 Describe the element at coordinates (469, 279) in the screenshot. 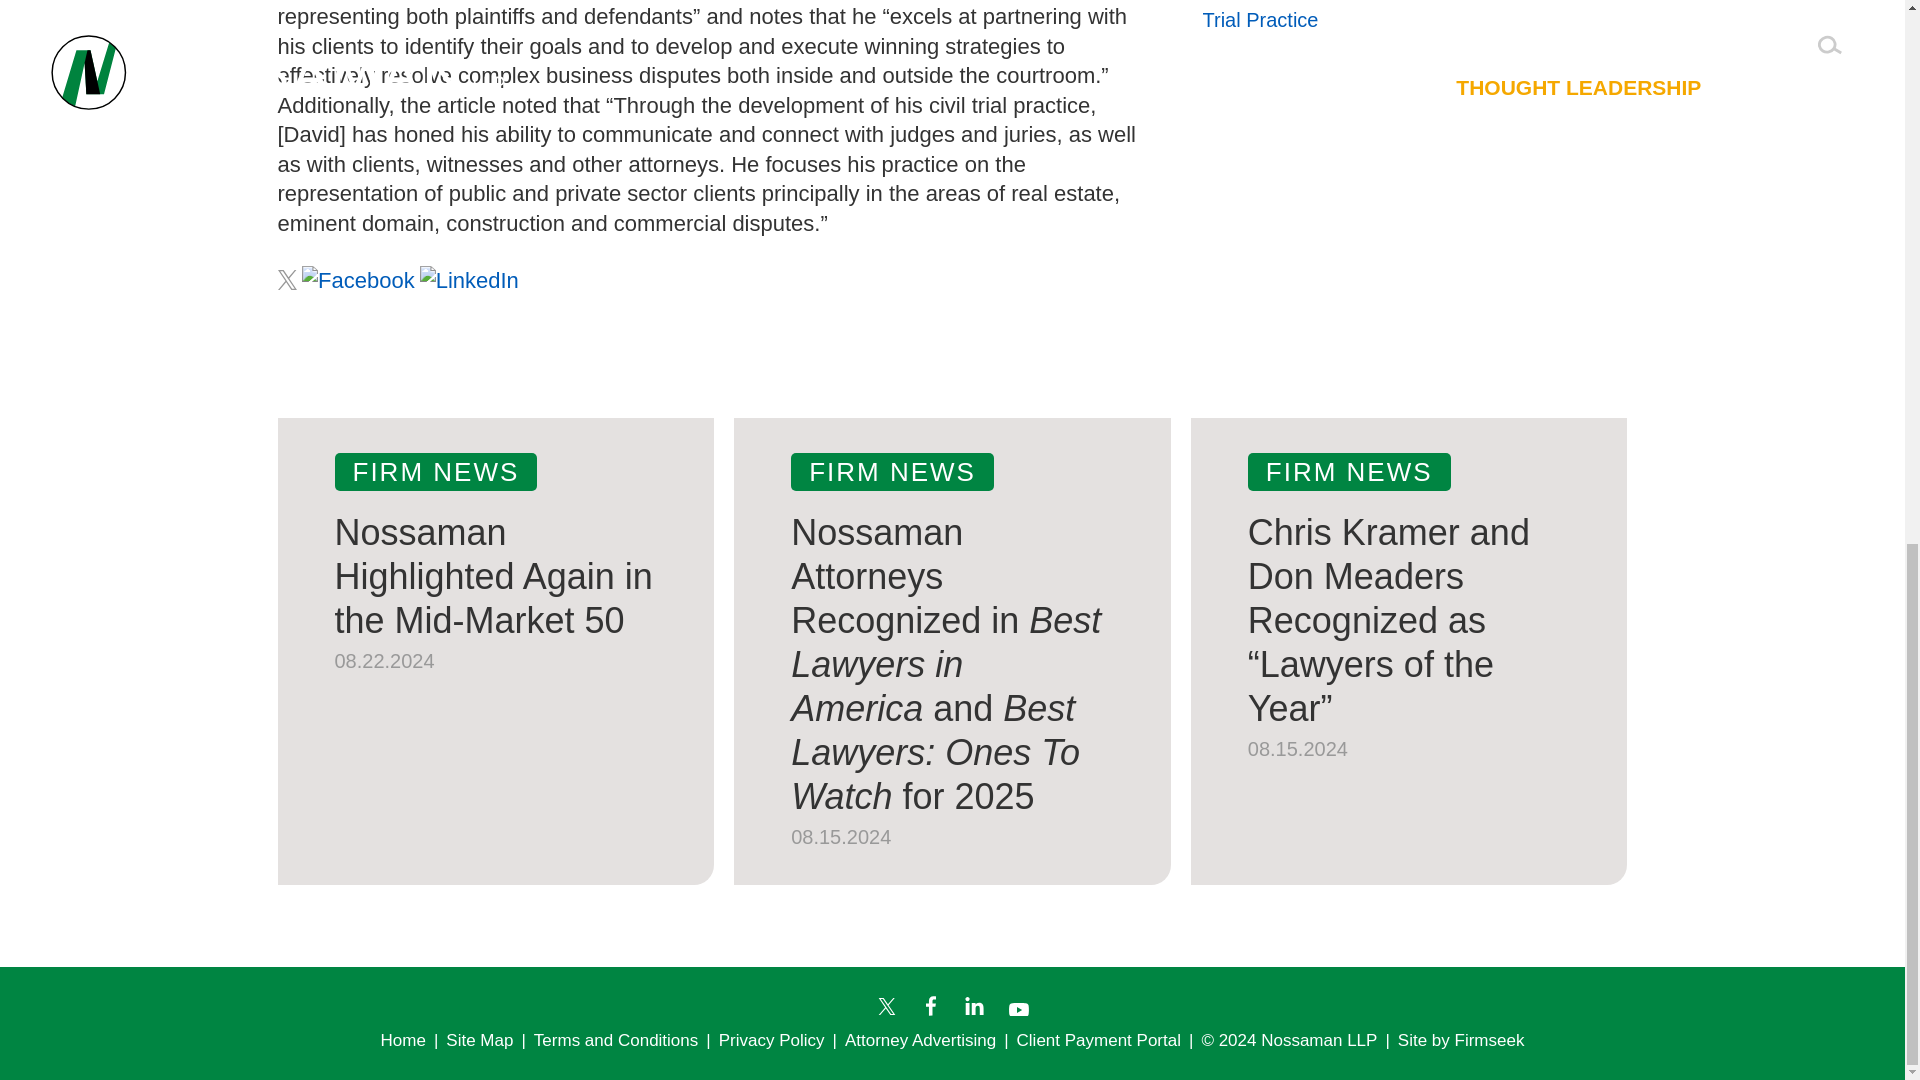

I see `Share on LinkedIn` at that location.